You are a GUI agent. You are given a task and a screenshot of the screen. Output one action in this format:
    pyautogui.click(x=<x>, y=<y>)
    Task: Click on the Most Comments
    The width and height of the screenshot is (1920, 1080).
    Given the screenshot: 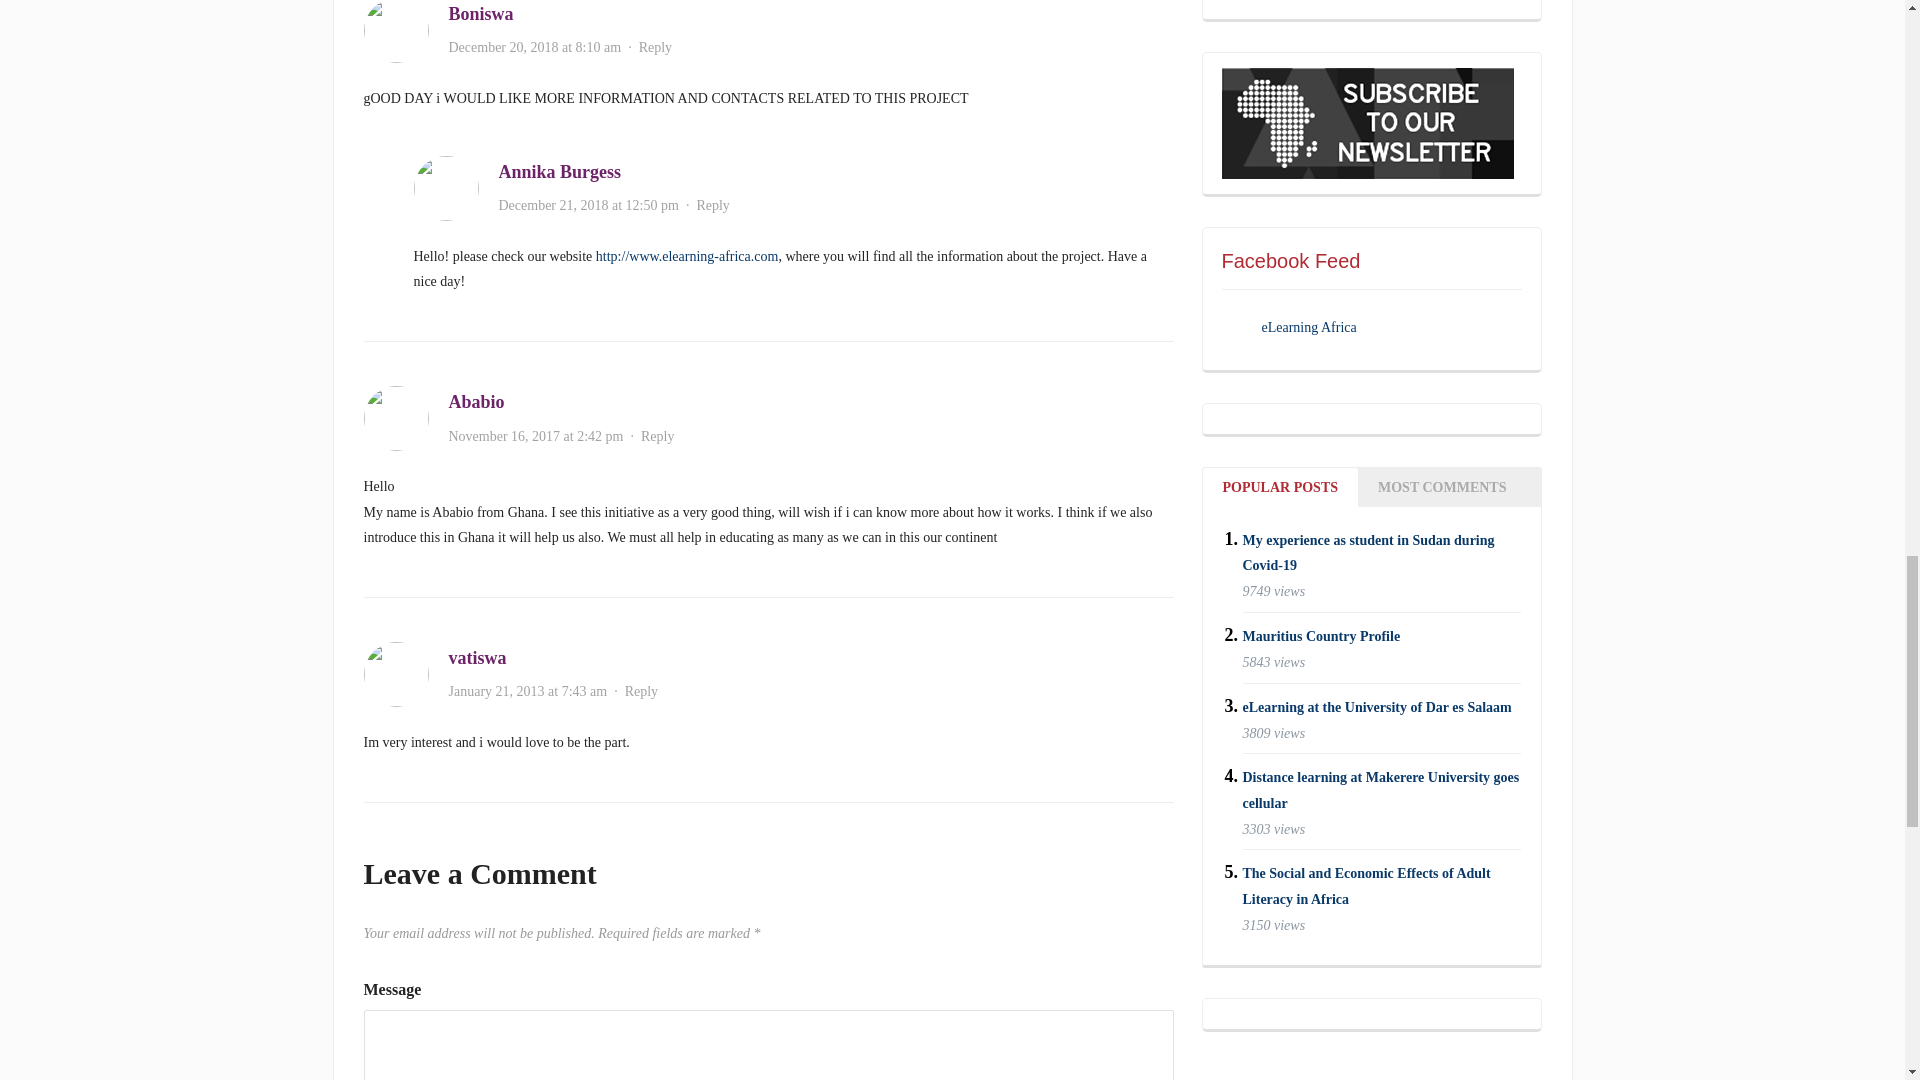 What is the action you would take?
    pyautogui.click(x=1442, y=486)
    